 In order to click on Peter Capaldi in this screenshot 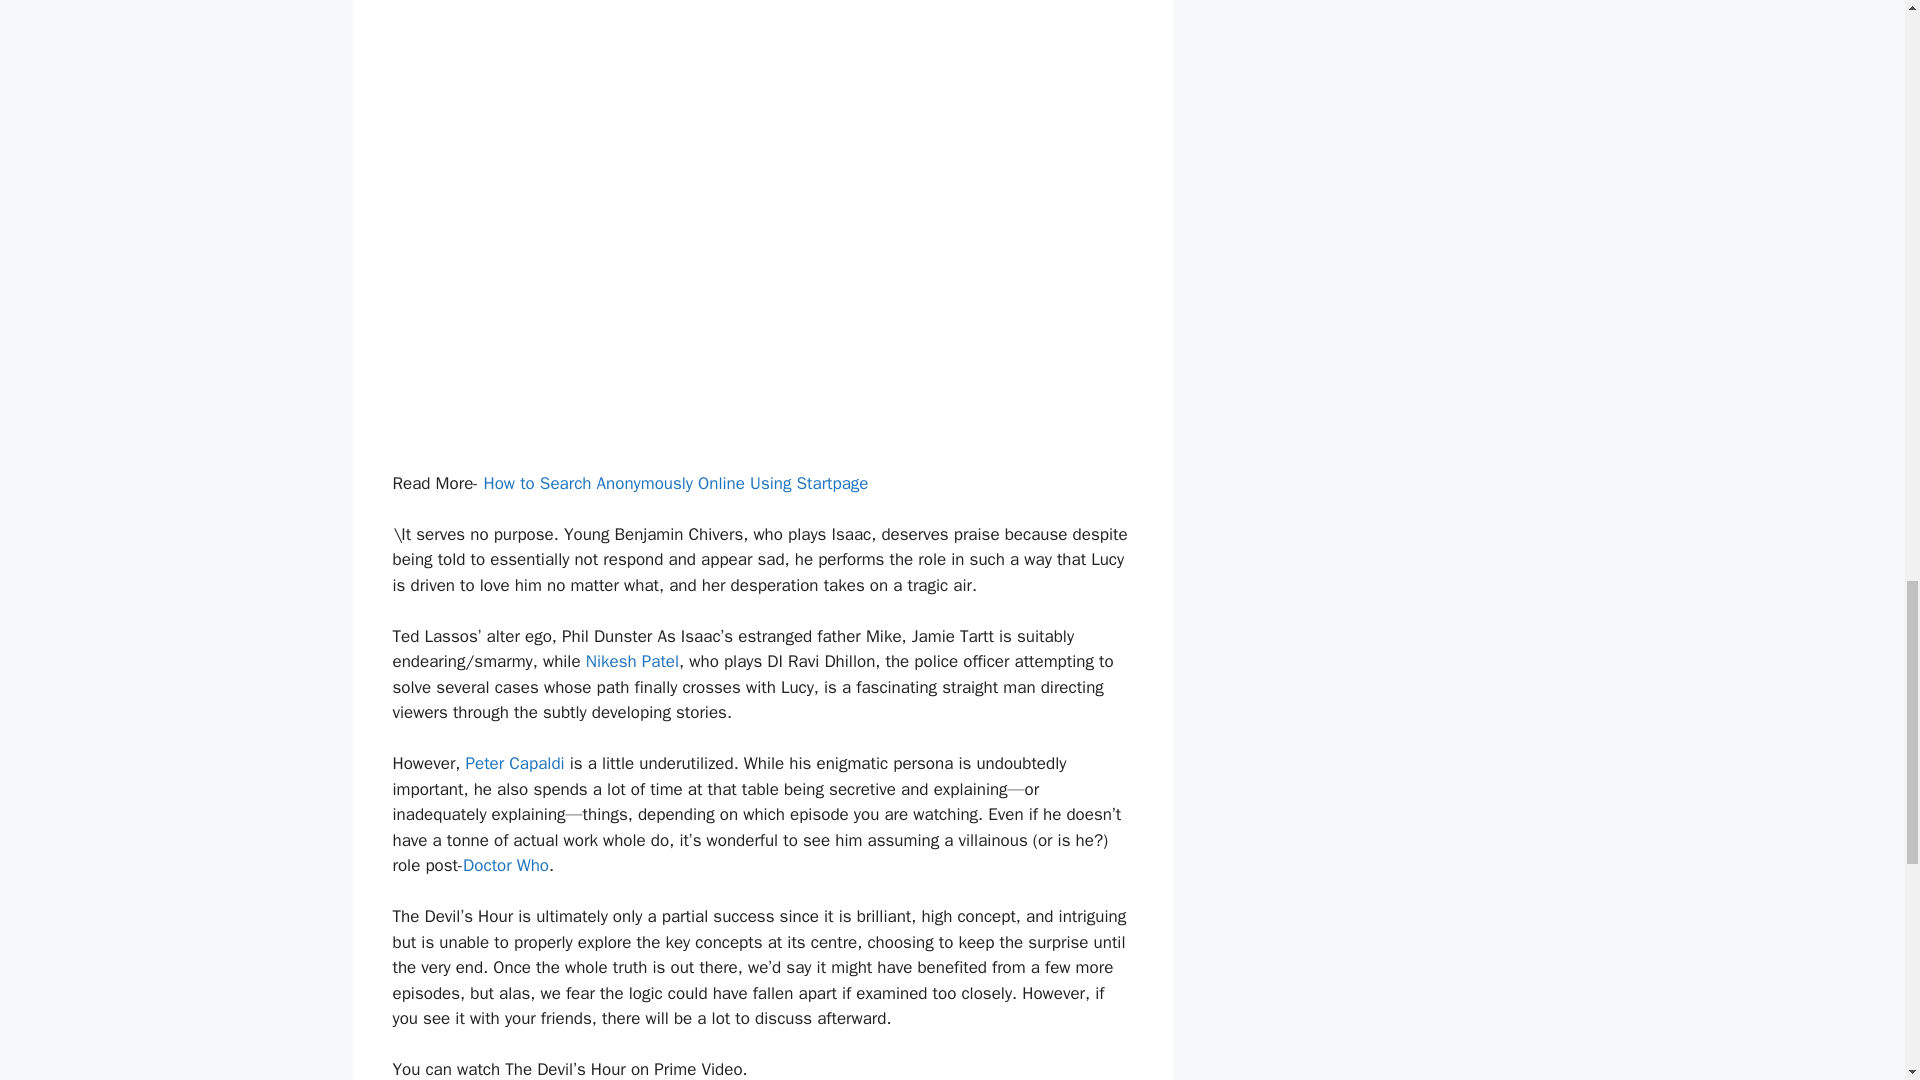, I will do `click(515, 763)`.